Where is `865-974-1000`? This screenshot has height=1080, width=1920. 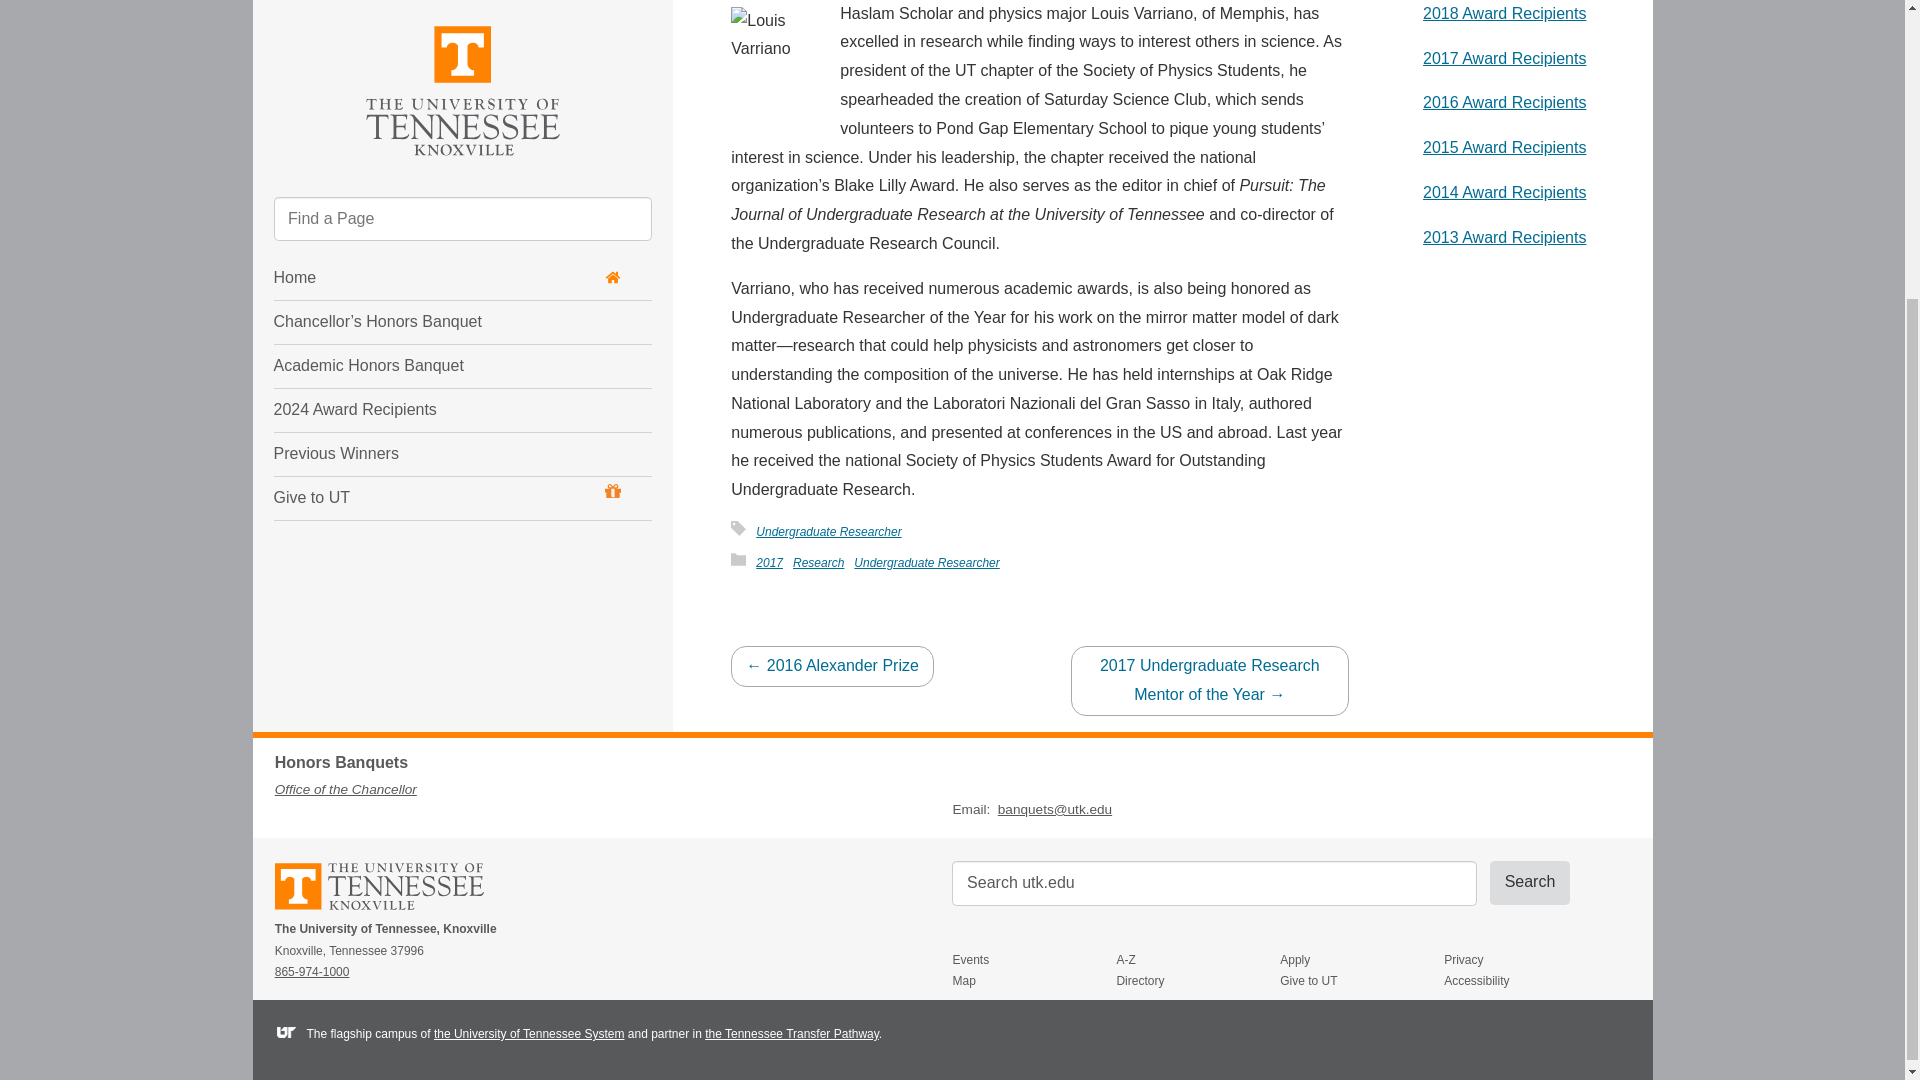
865-974-1000 is located at coordinates (312, 972).